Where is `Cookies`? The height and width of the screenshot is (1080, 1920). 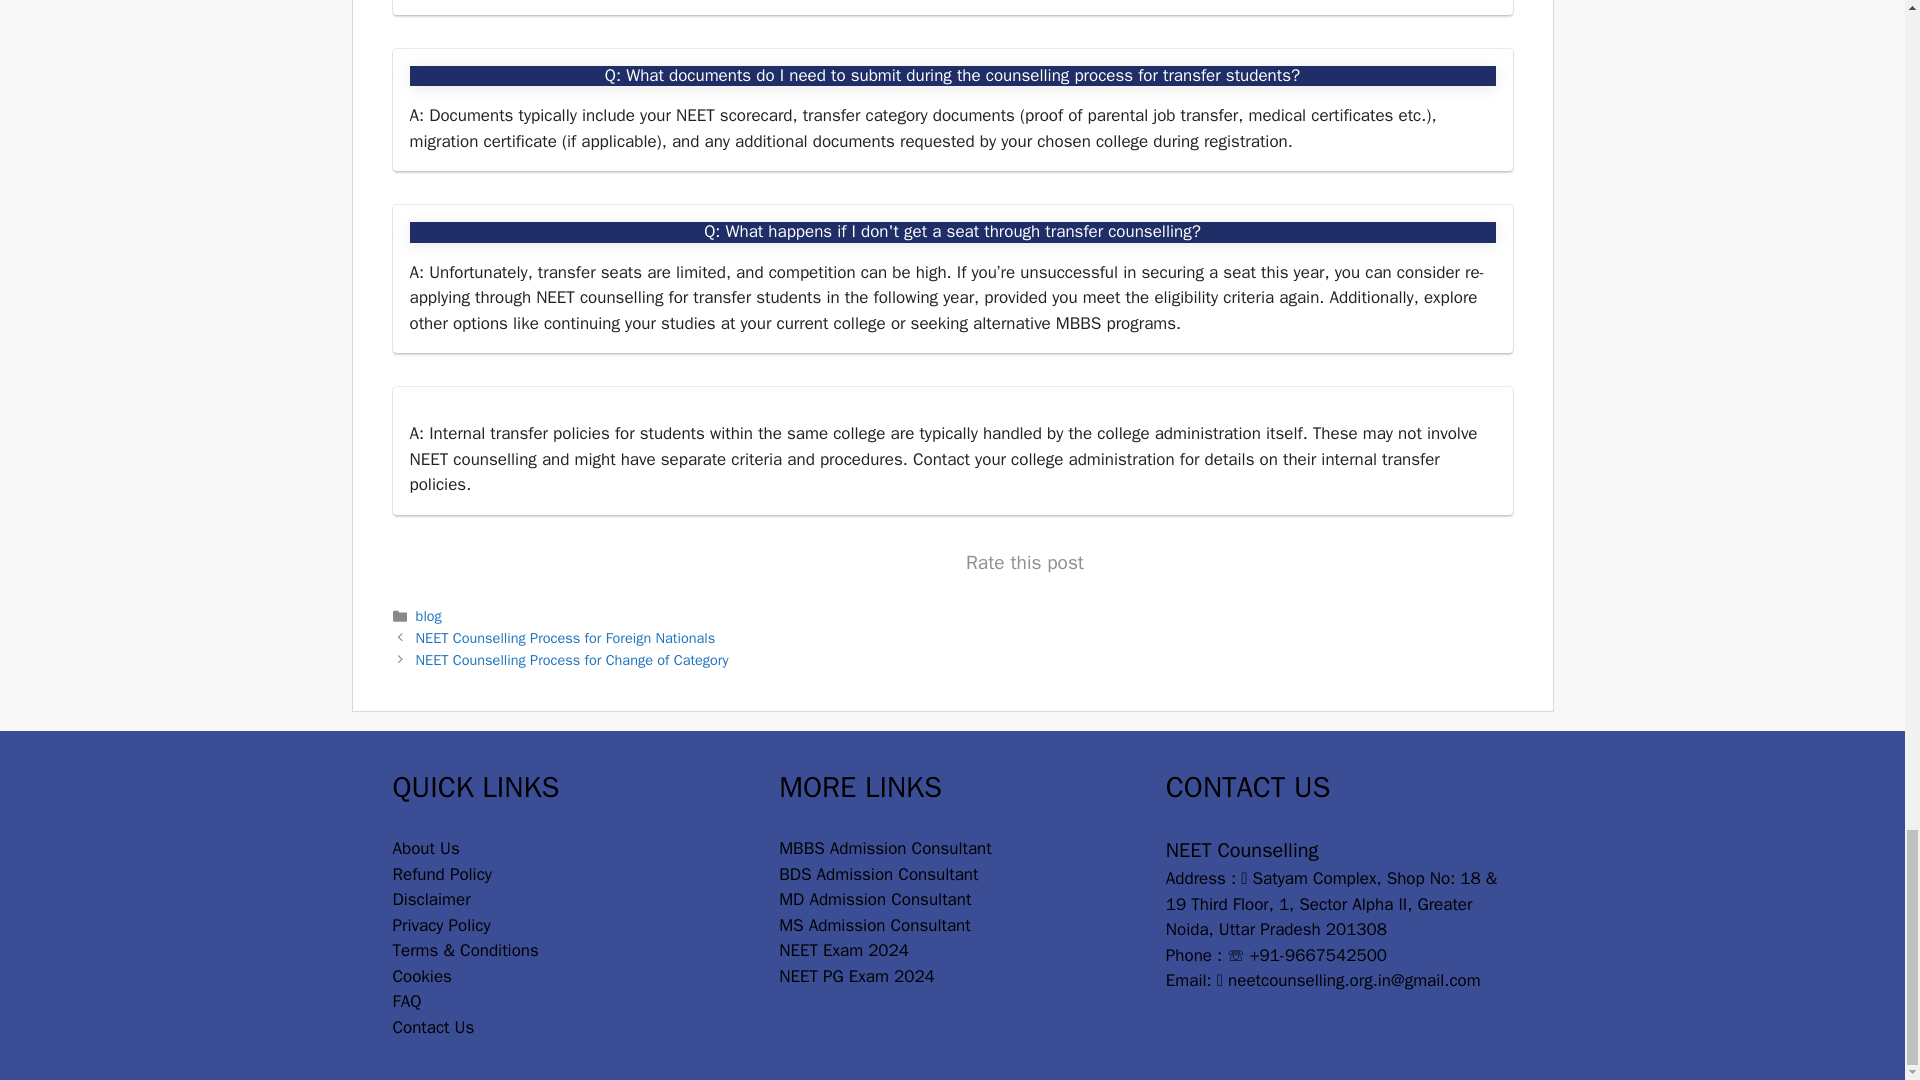 Cookies is located at coordinates (421, 976).